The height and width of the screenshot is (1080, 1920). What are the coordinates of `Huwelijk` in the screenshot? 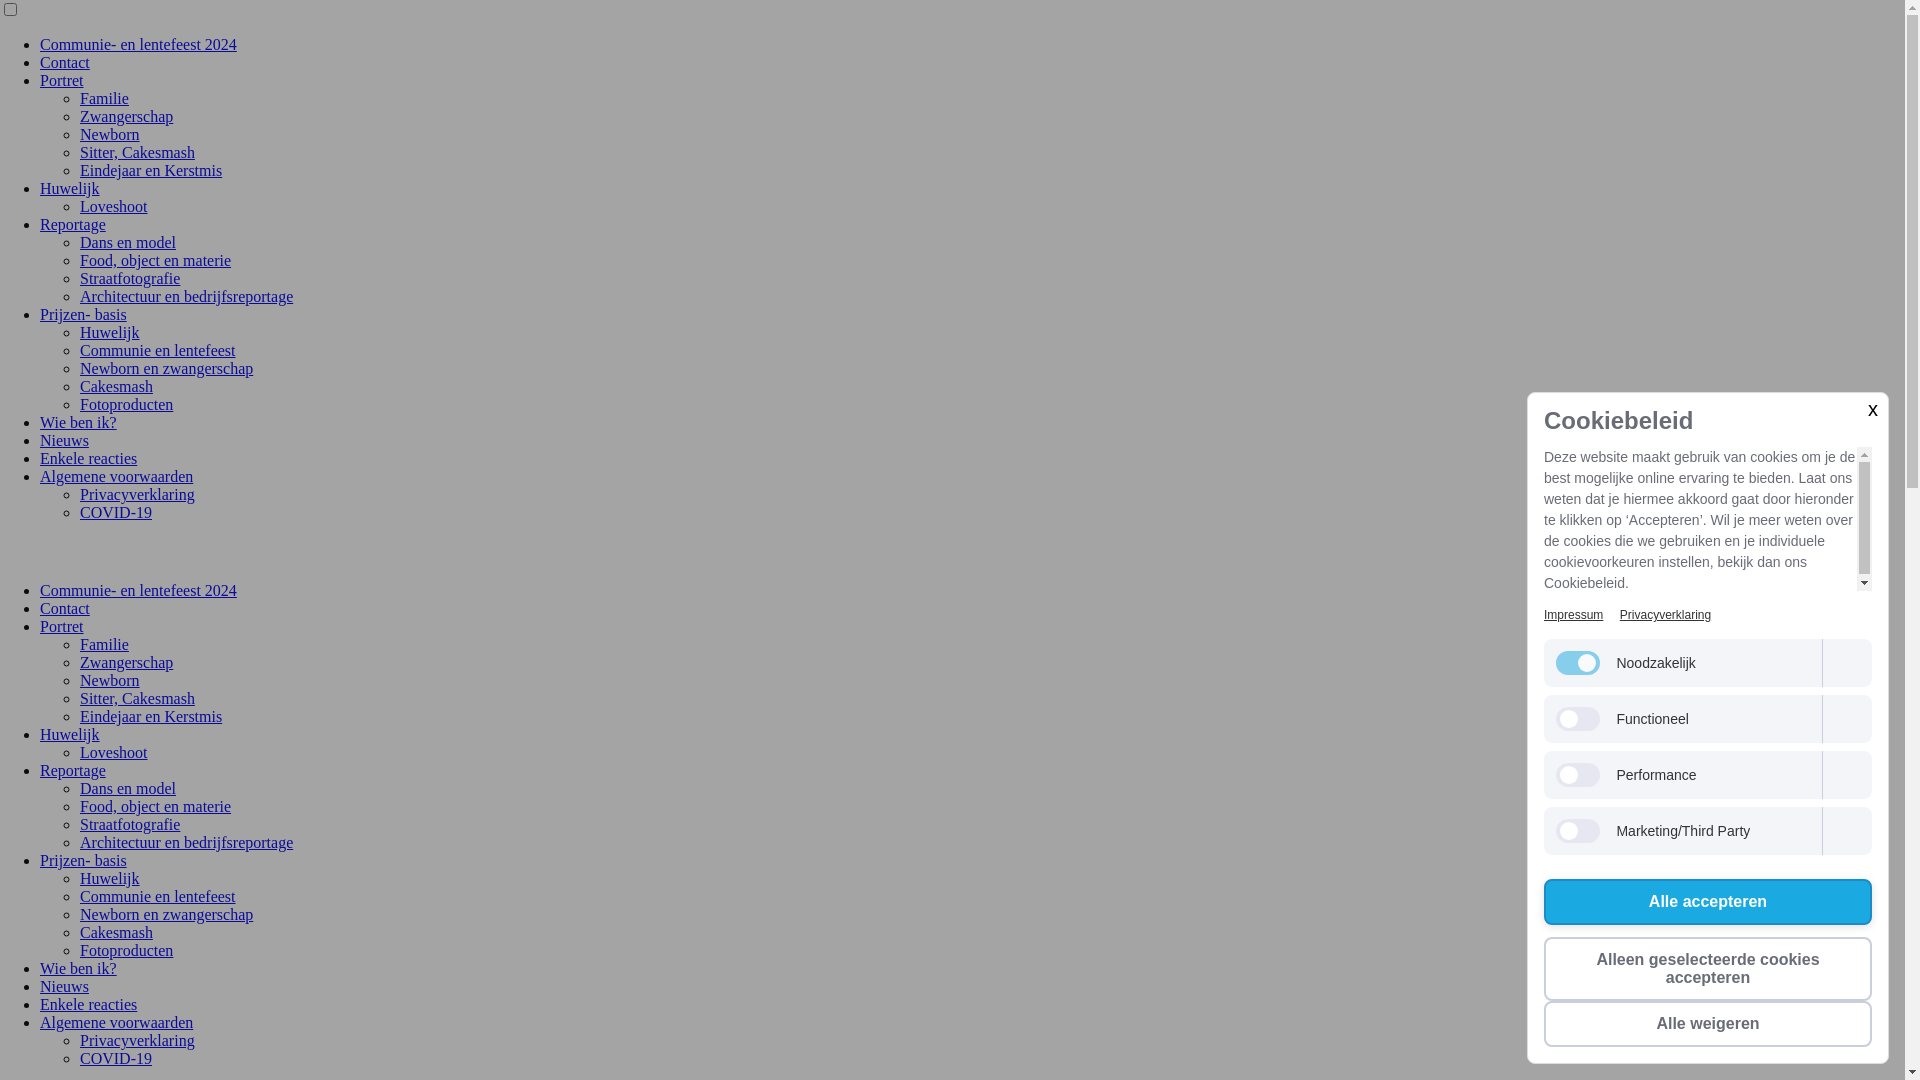 It's located at (70, 734).